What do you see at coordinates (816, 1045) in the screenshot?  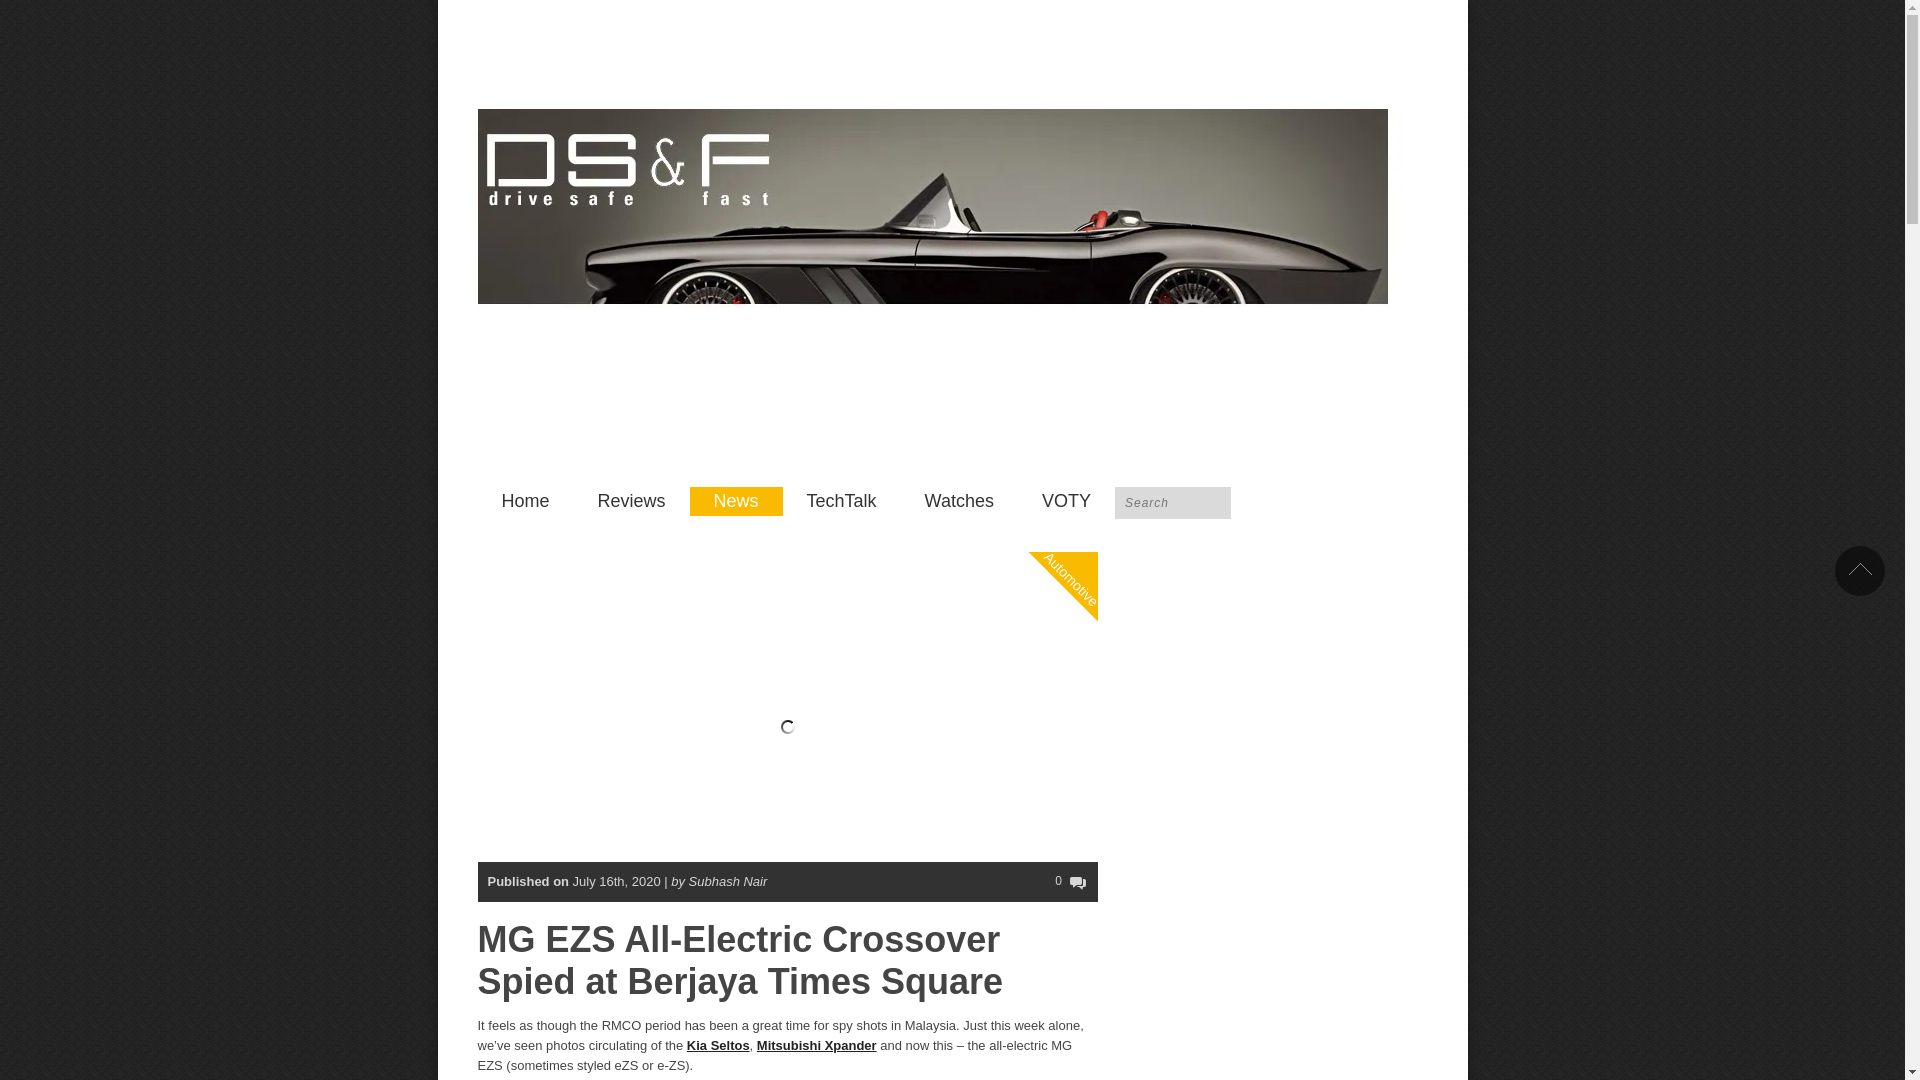 I see `Mitsubishi Xpander` at bounding box center [816, 1045].